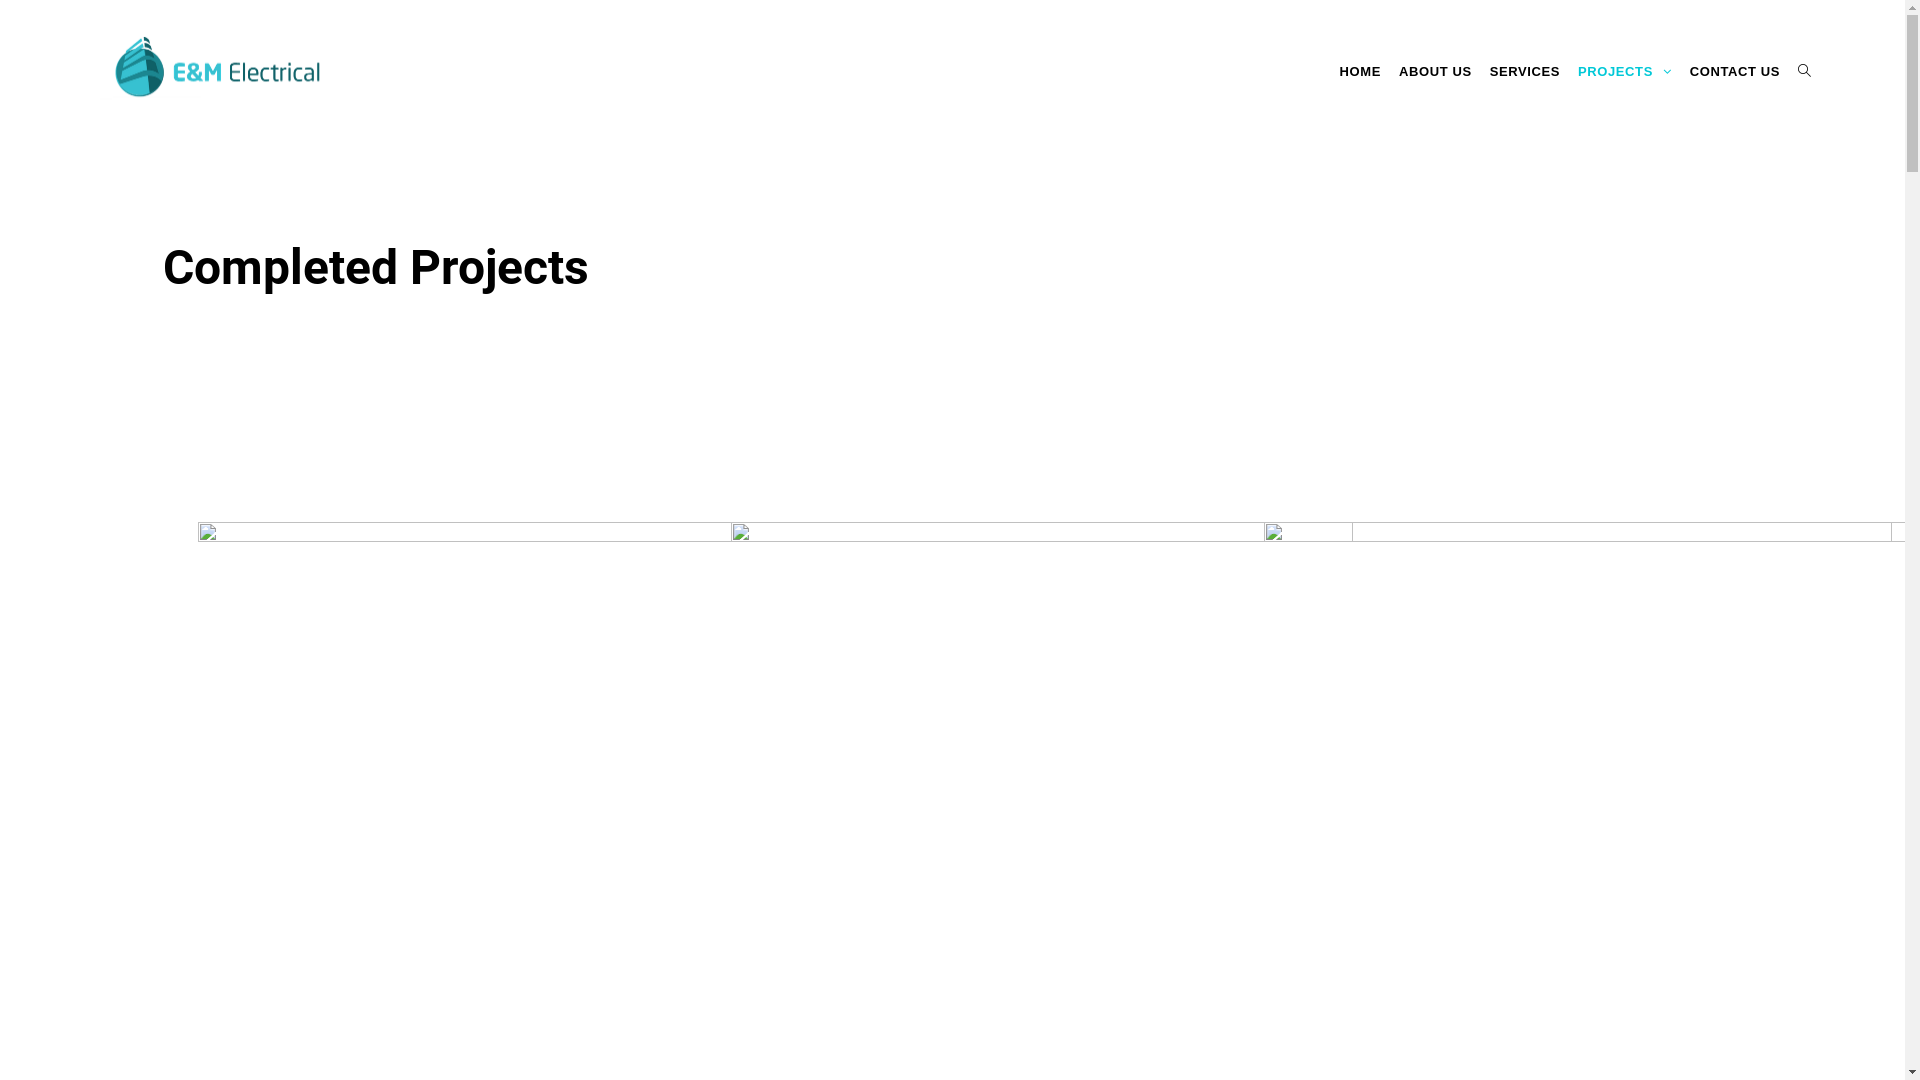  Describe the element at coordinates (680, 914) in the screenshot. I see `eoin@eandmelectrical.com.au` at that location.